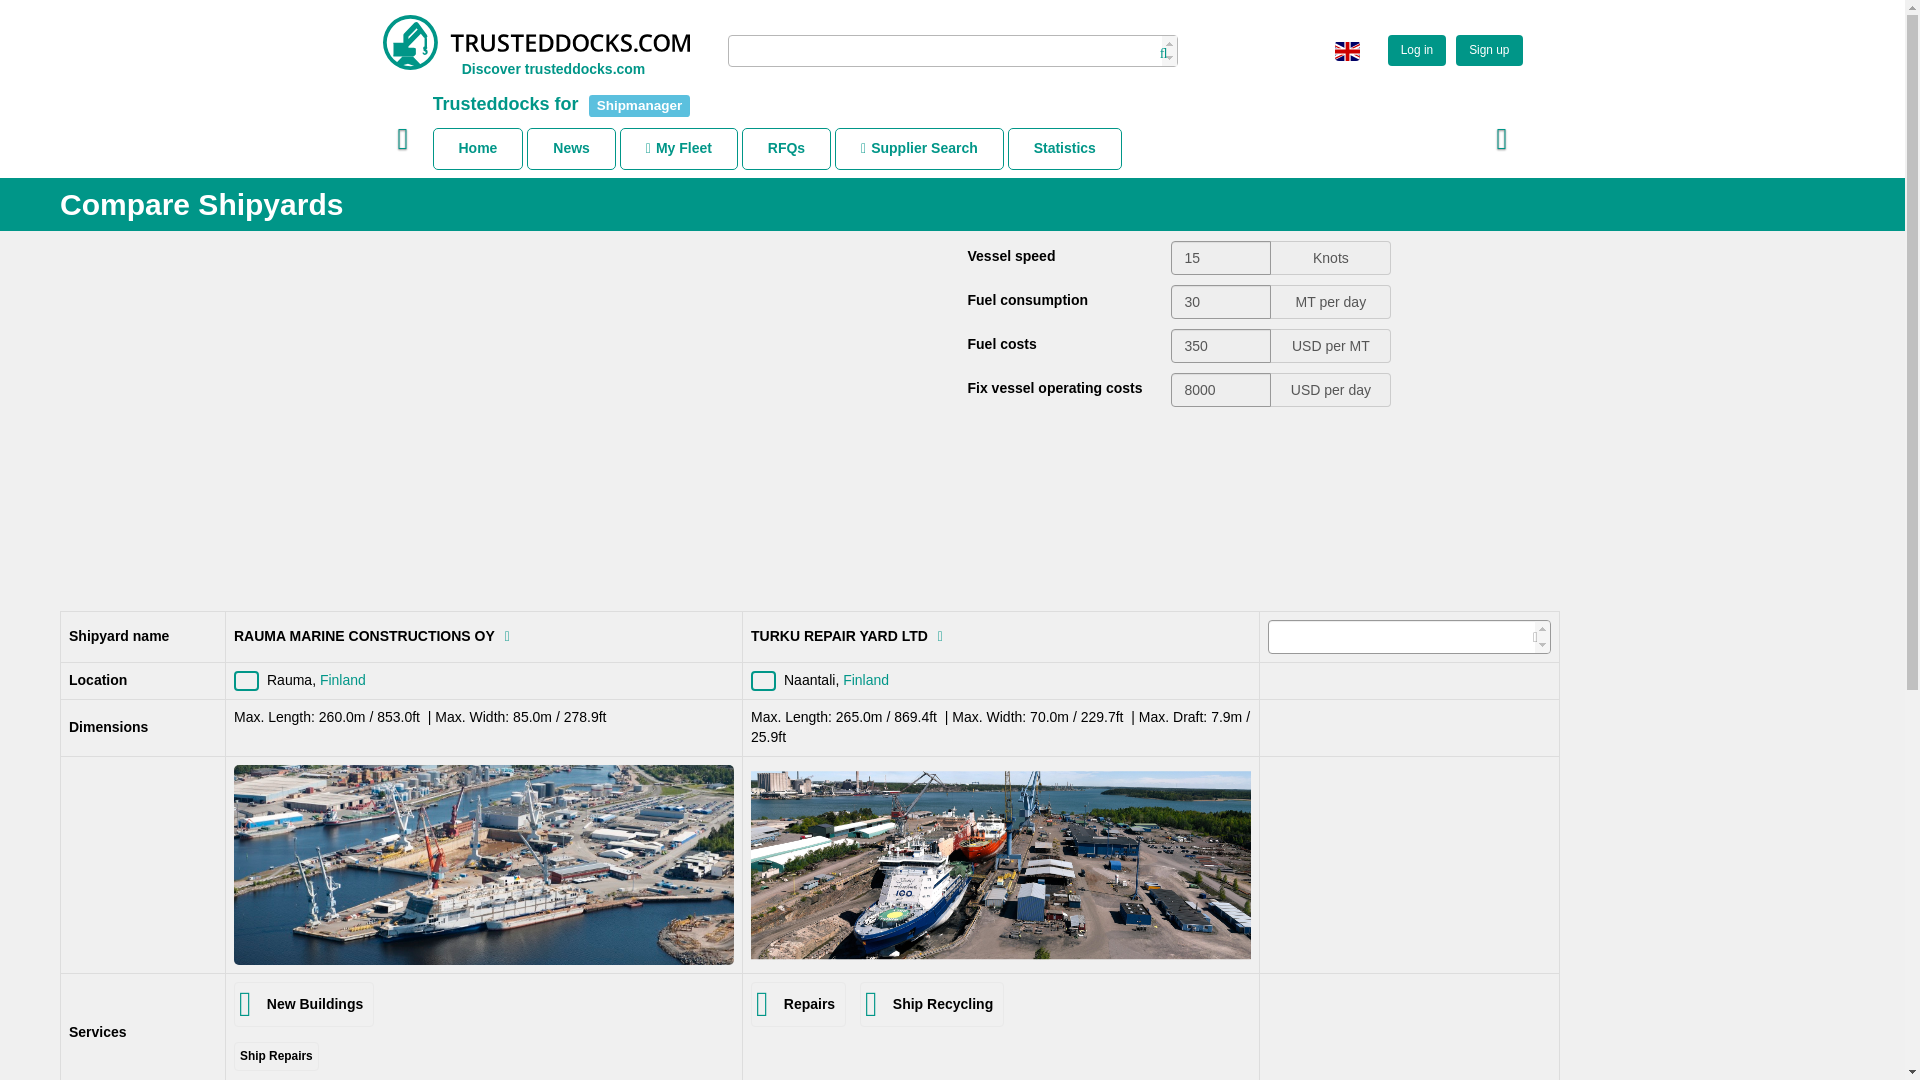 The height and width of the screenshot is (1080, 1920). What do you see at coordinates (1416, 50) in the screenshot?
I see `Log in` at bounding box center [1416, 50].